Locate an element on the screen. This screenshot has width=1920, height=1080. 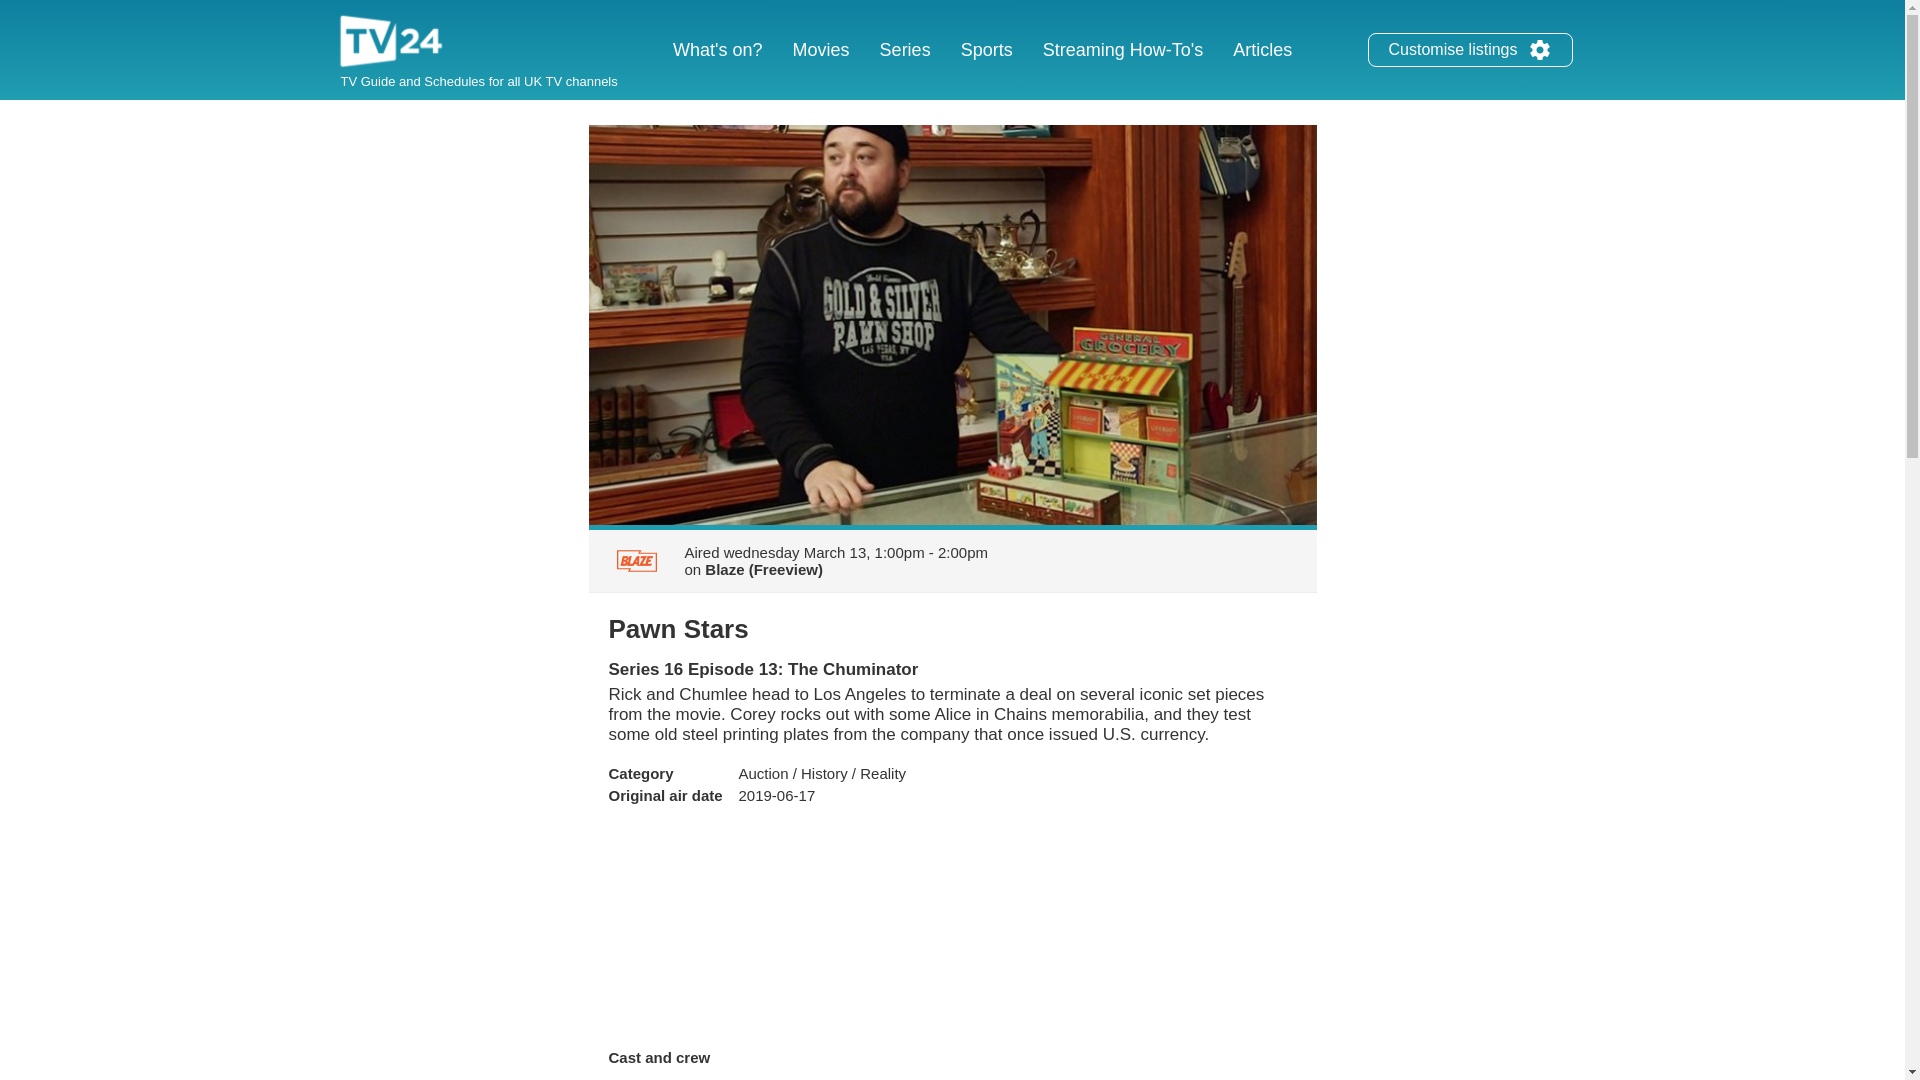
Sports is located at coordinates (986, 50).